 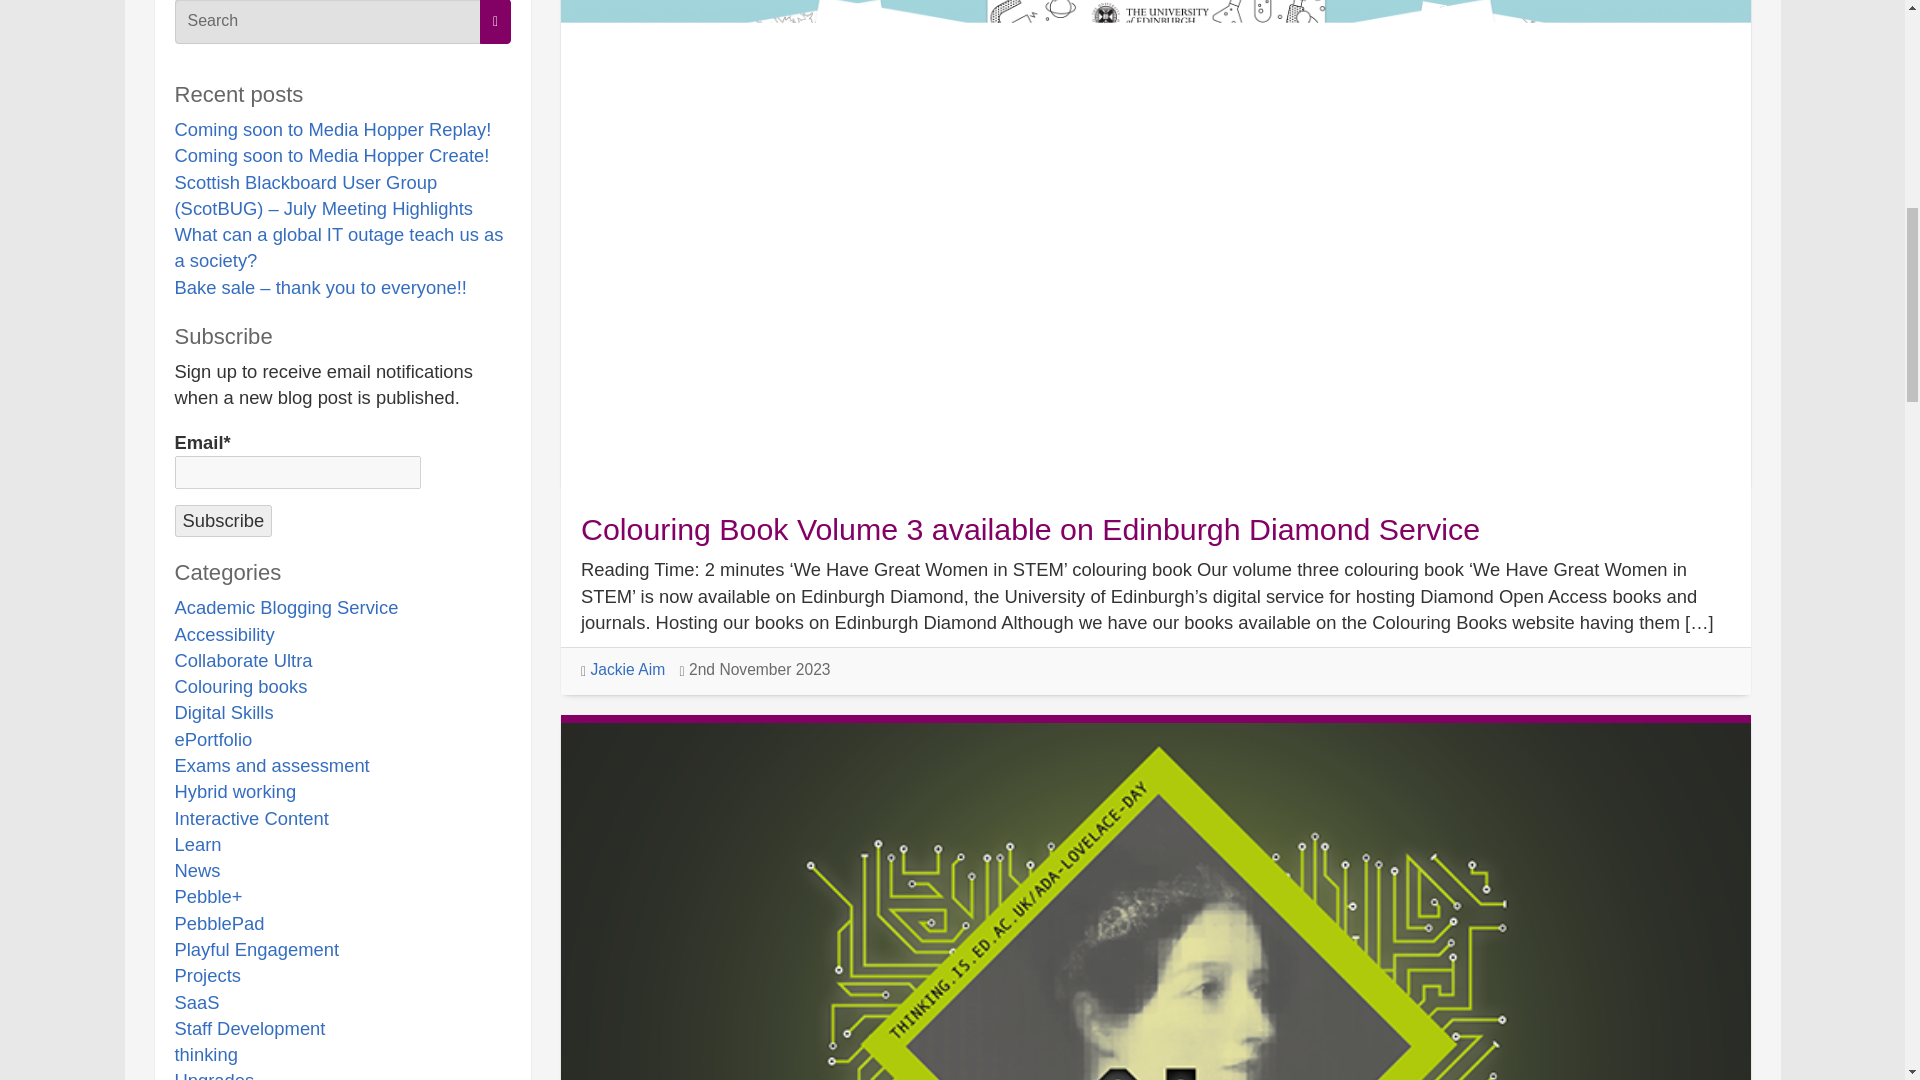 What do you see at coordinates (214, 1075) in the screenshot?
I see `Upgrades` at bounding box center [214, 1075].